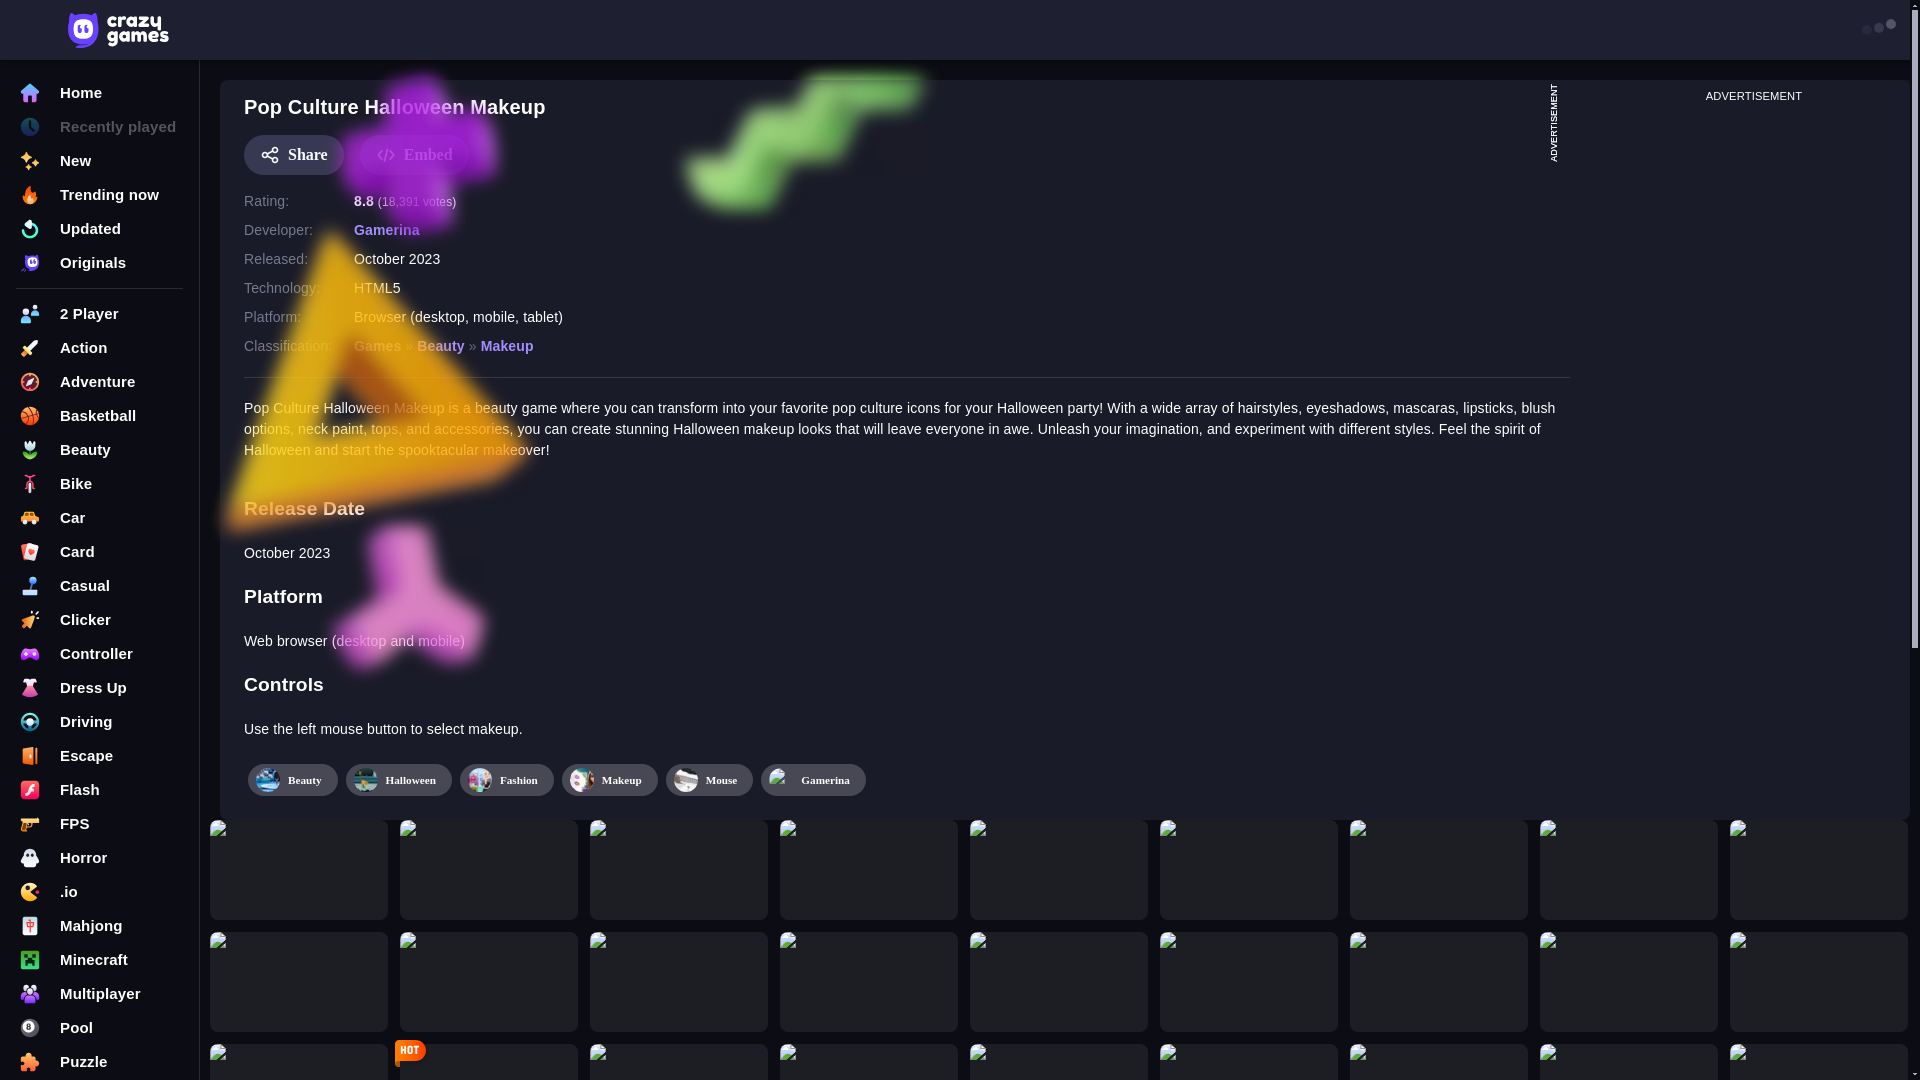 The width and height of the screenshot is (1920, 1080). Describe the element at coordinates (100, 790) in the screenshot. I see `Flash` at that location.